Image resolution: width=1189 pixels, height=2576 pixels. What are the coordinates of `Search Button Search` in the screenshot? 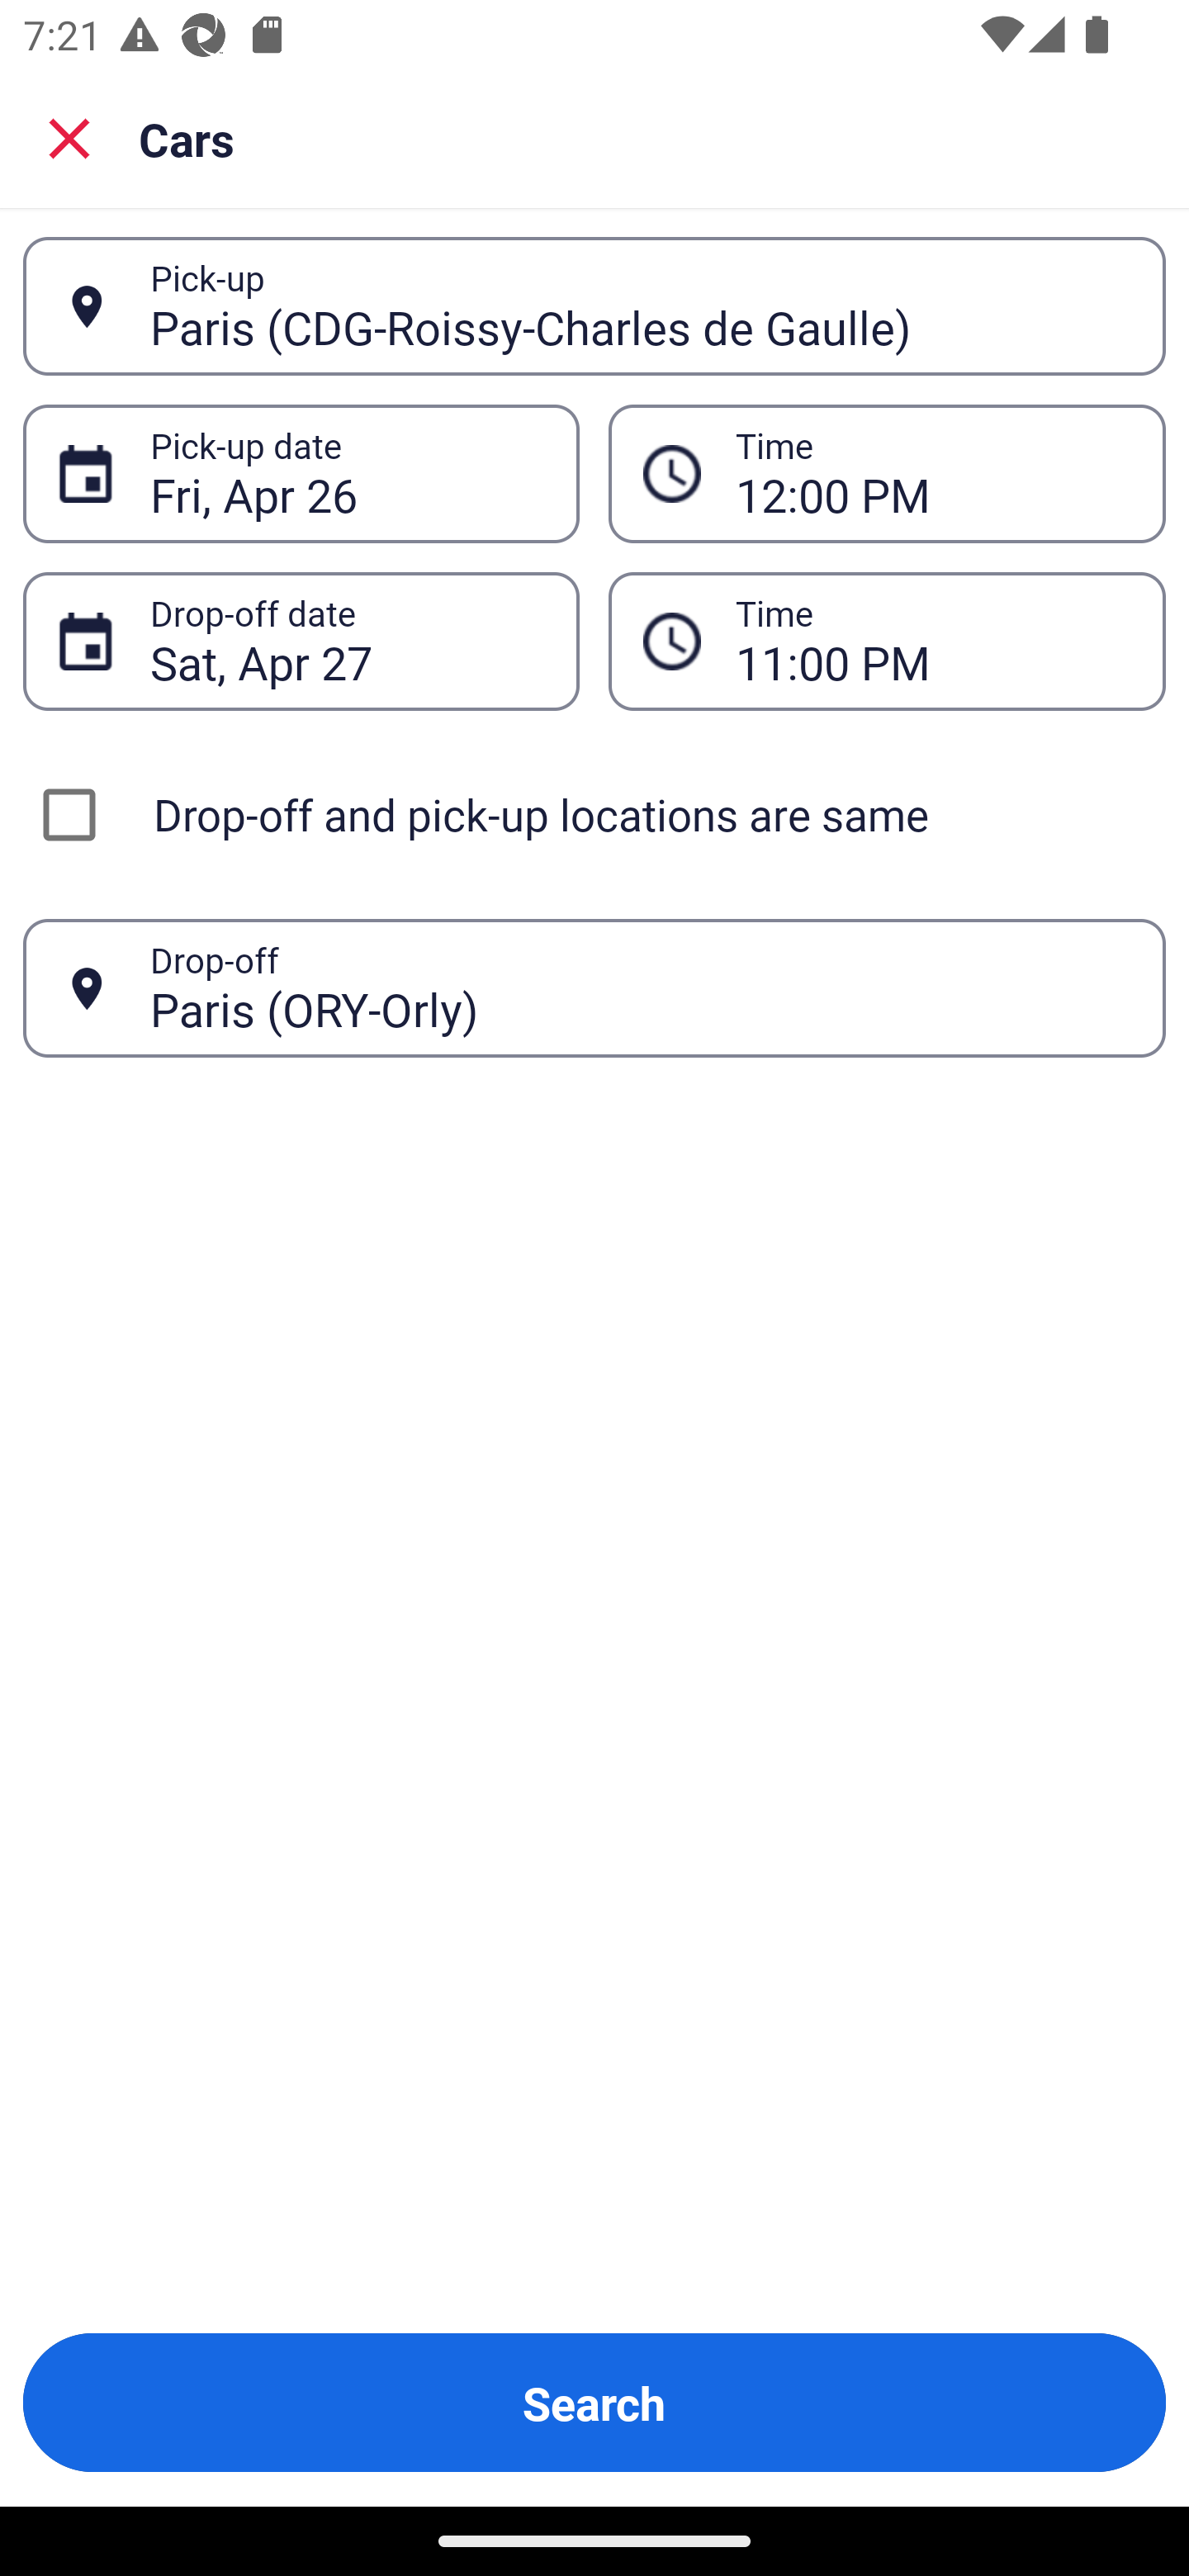 It's located at (594, 2403).